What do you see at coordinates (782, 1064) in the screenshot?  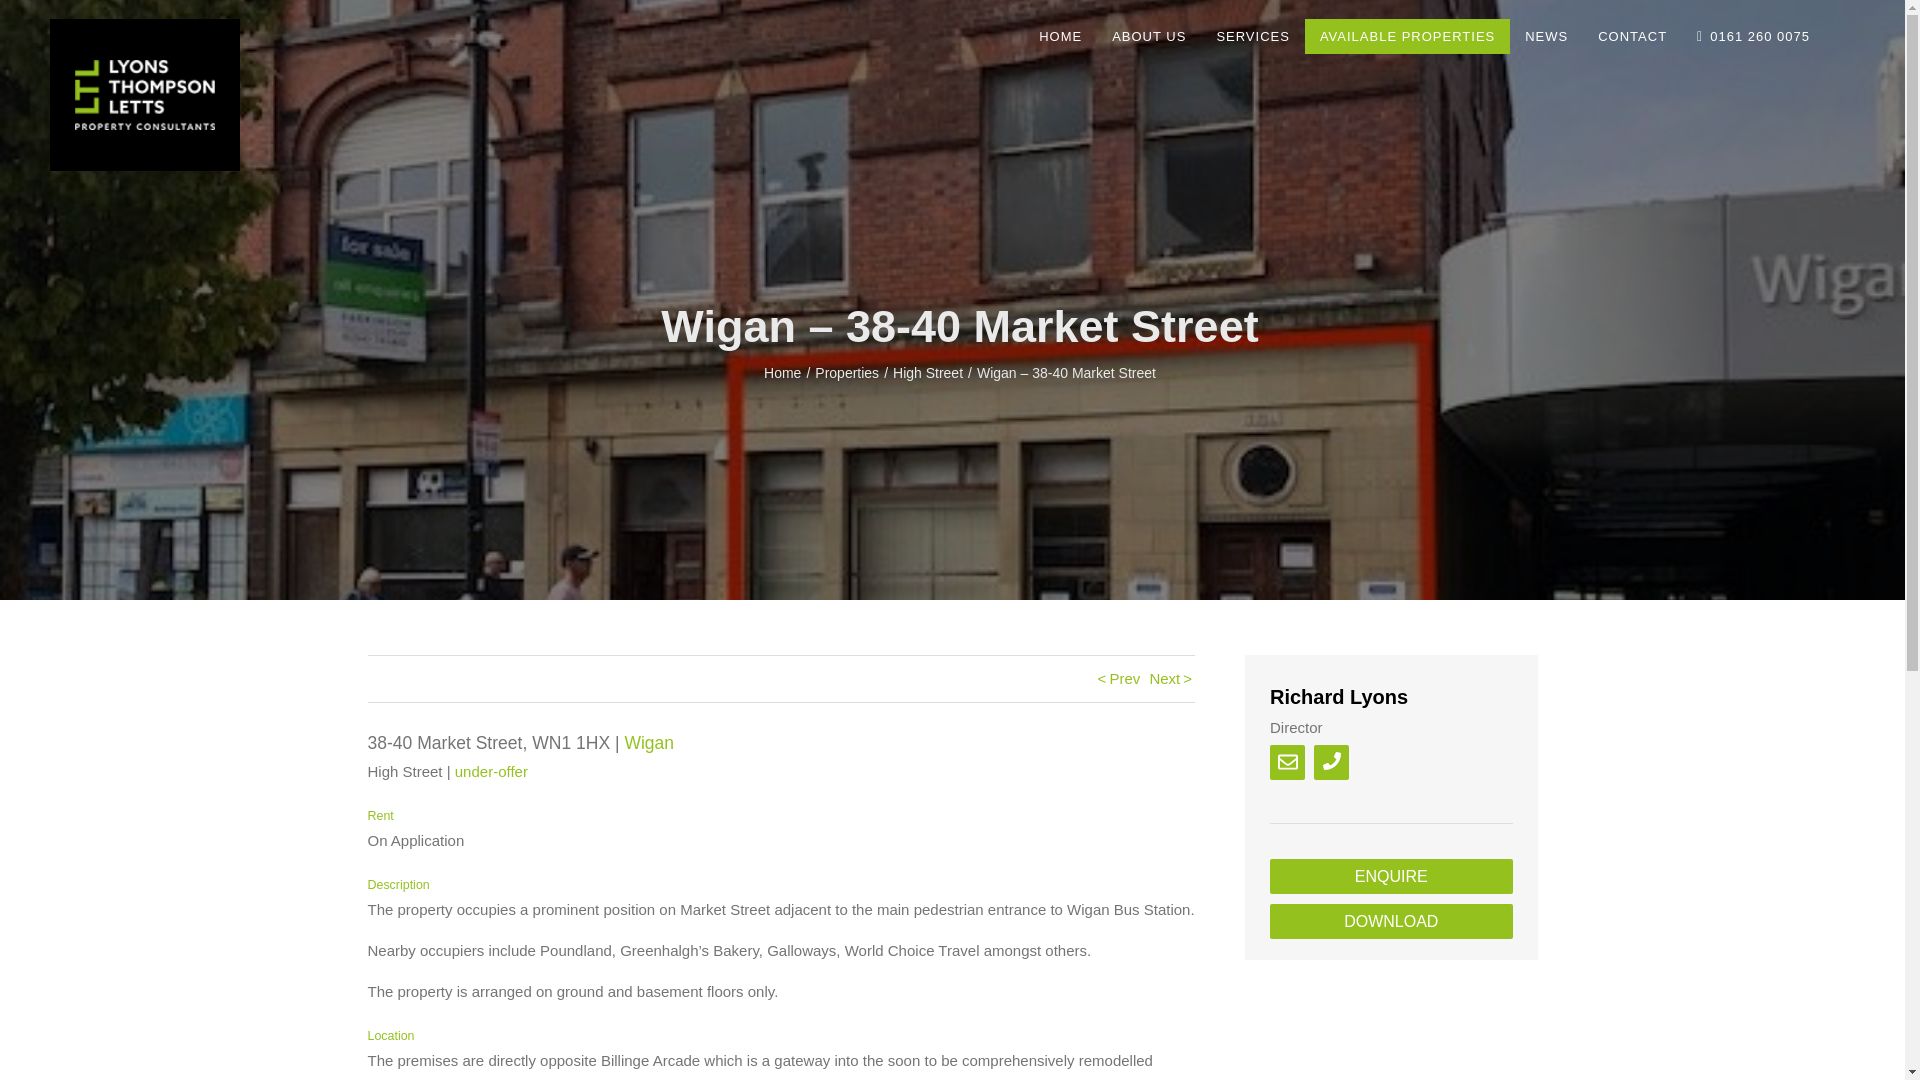 I see `Page 1` at bounding box center [782, 1064].